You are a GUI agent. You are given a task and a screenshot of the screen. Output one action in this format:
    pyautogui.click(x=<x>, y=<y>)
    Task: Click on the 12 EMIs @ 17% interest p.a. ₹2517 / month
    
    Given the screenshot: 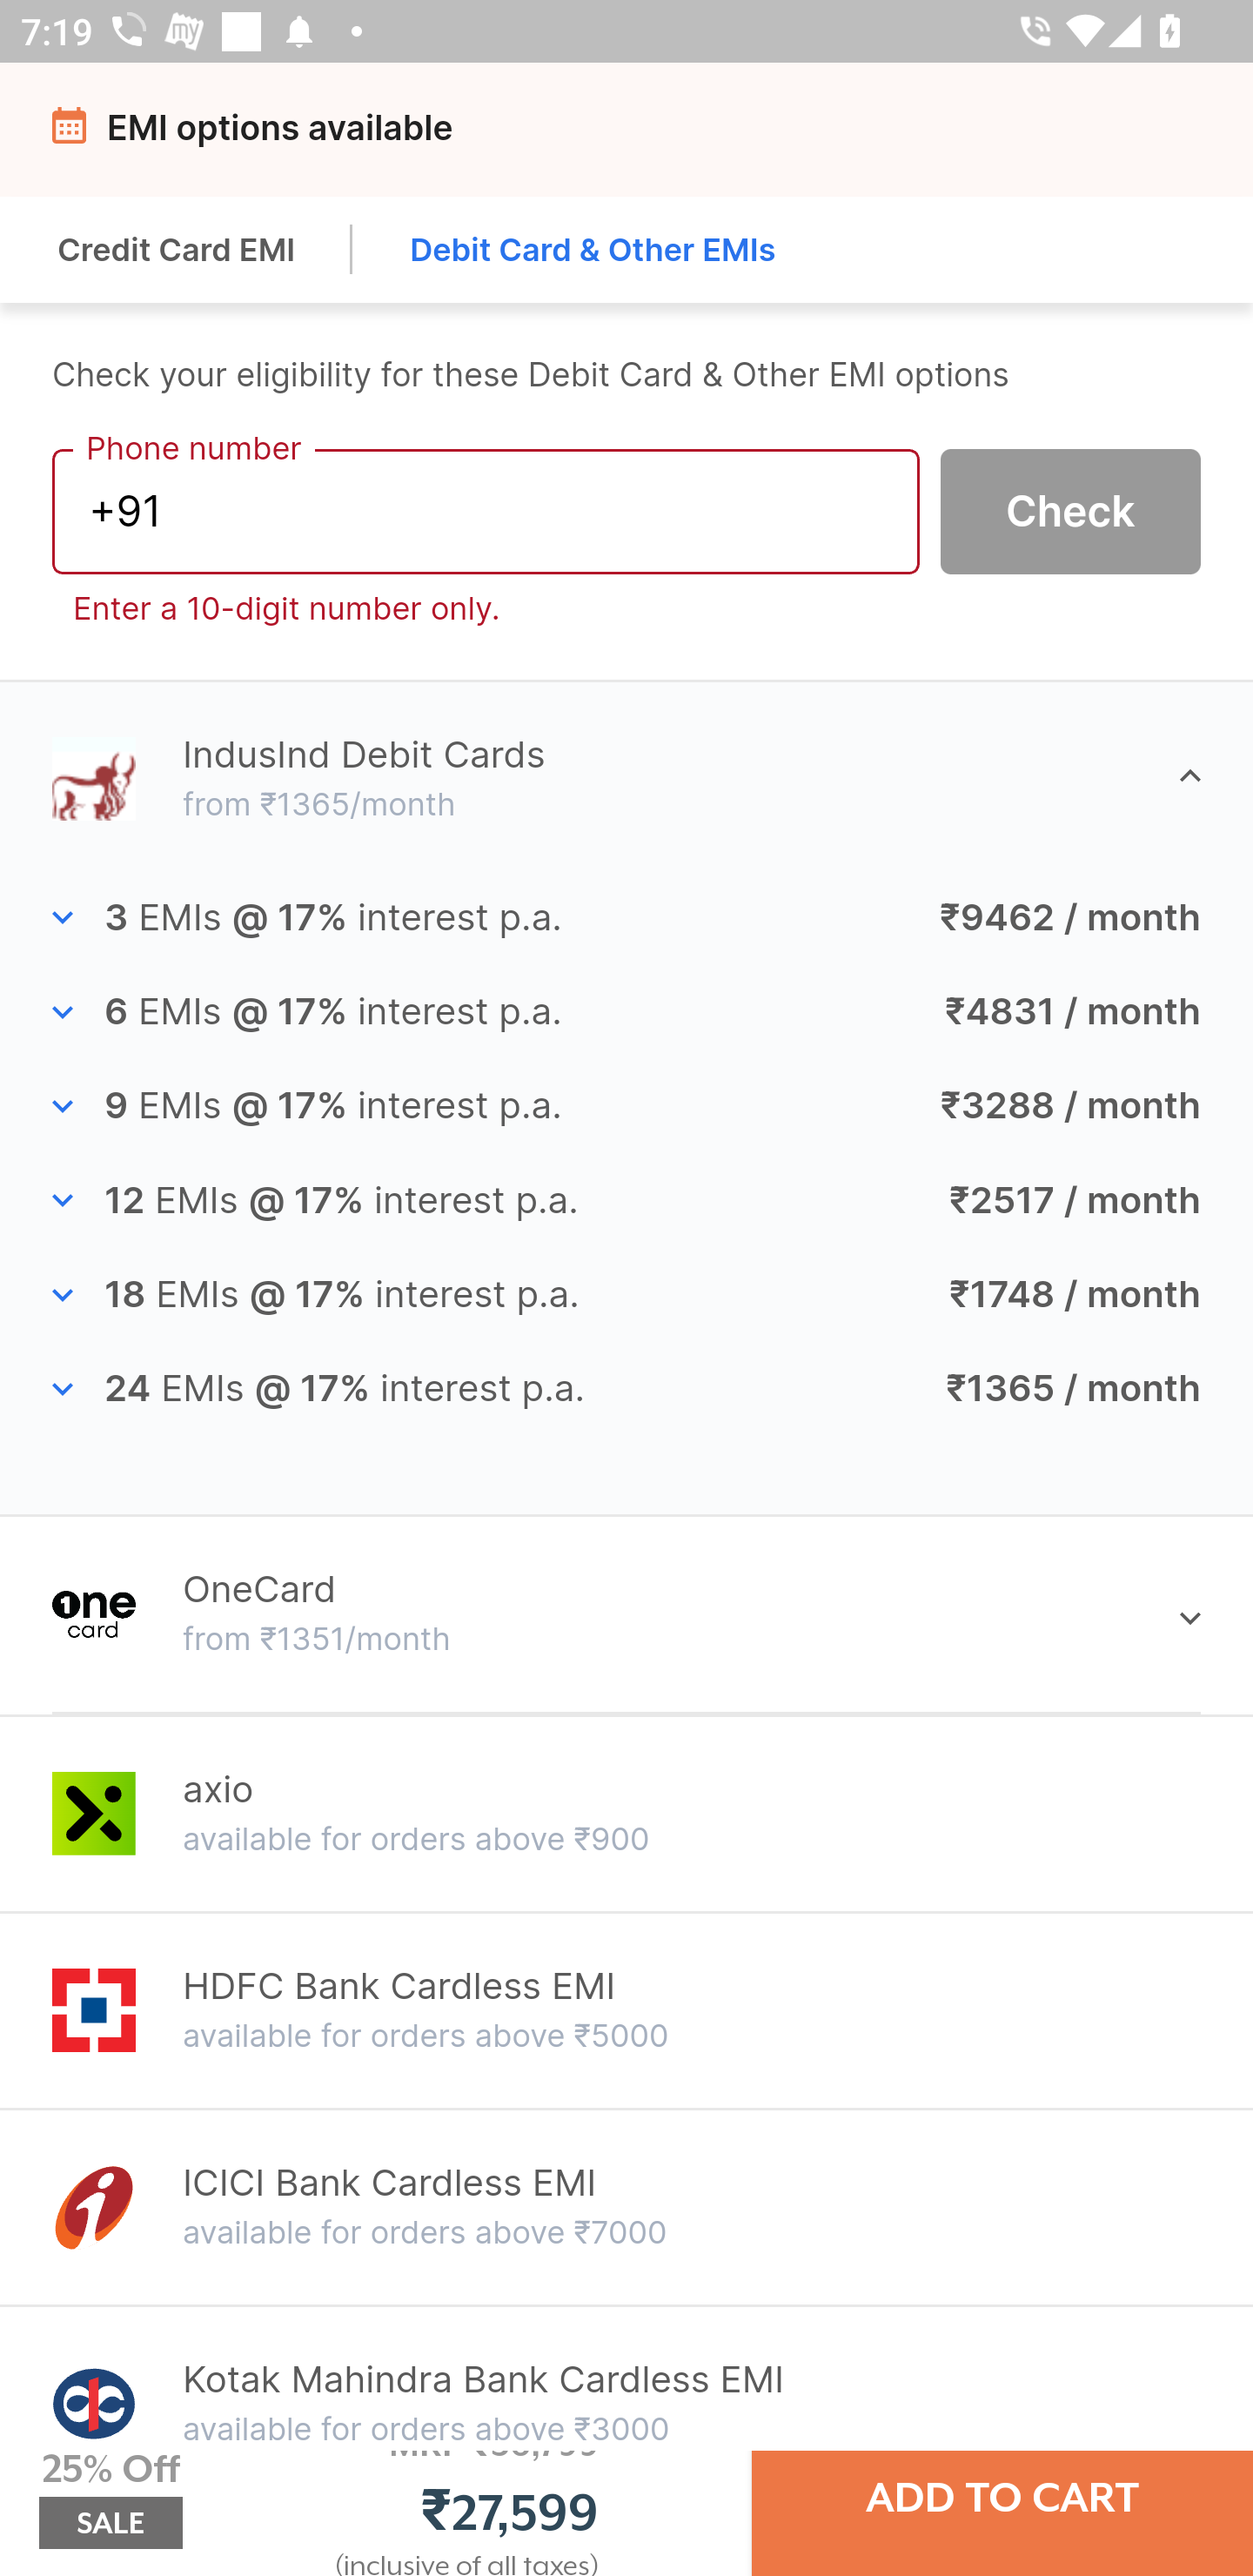 What is the action you would take?
    pyautogui.click(x=626, y=1199)
    